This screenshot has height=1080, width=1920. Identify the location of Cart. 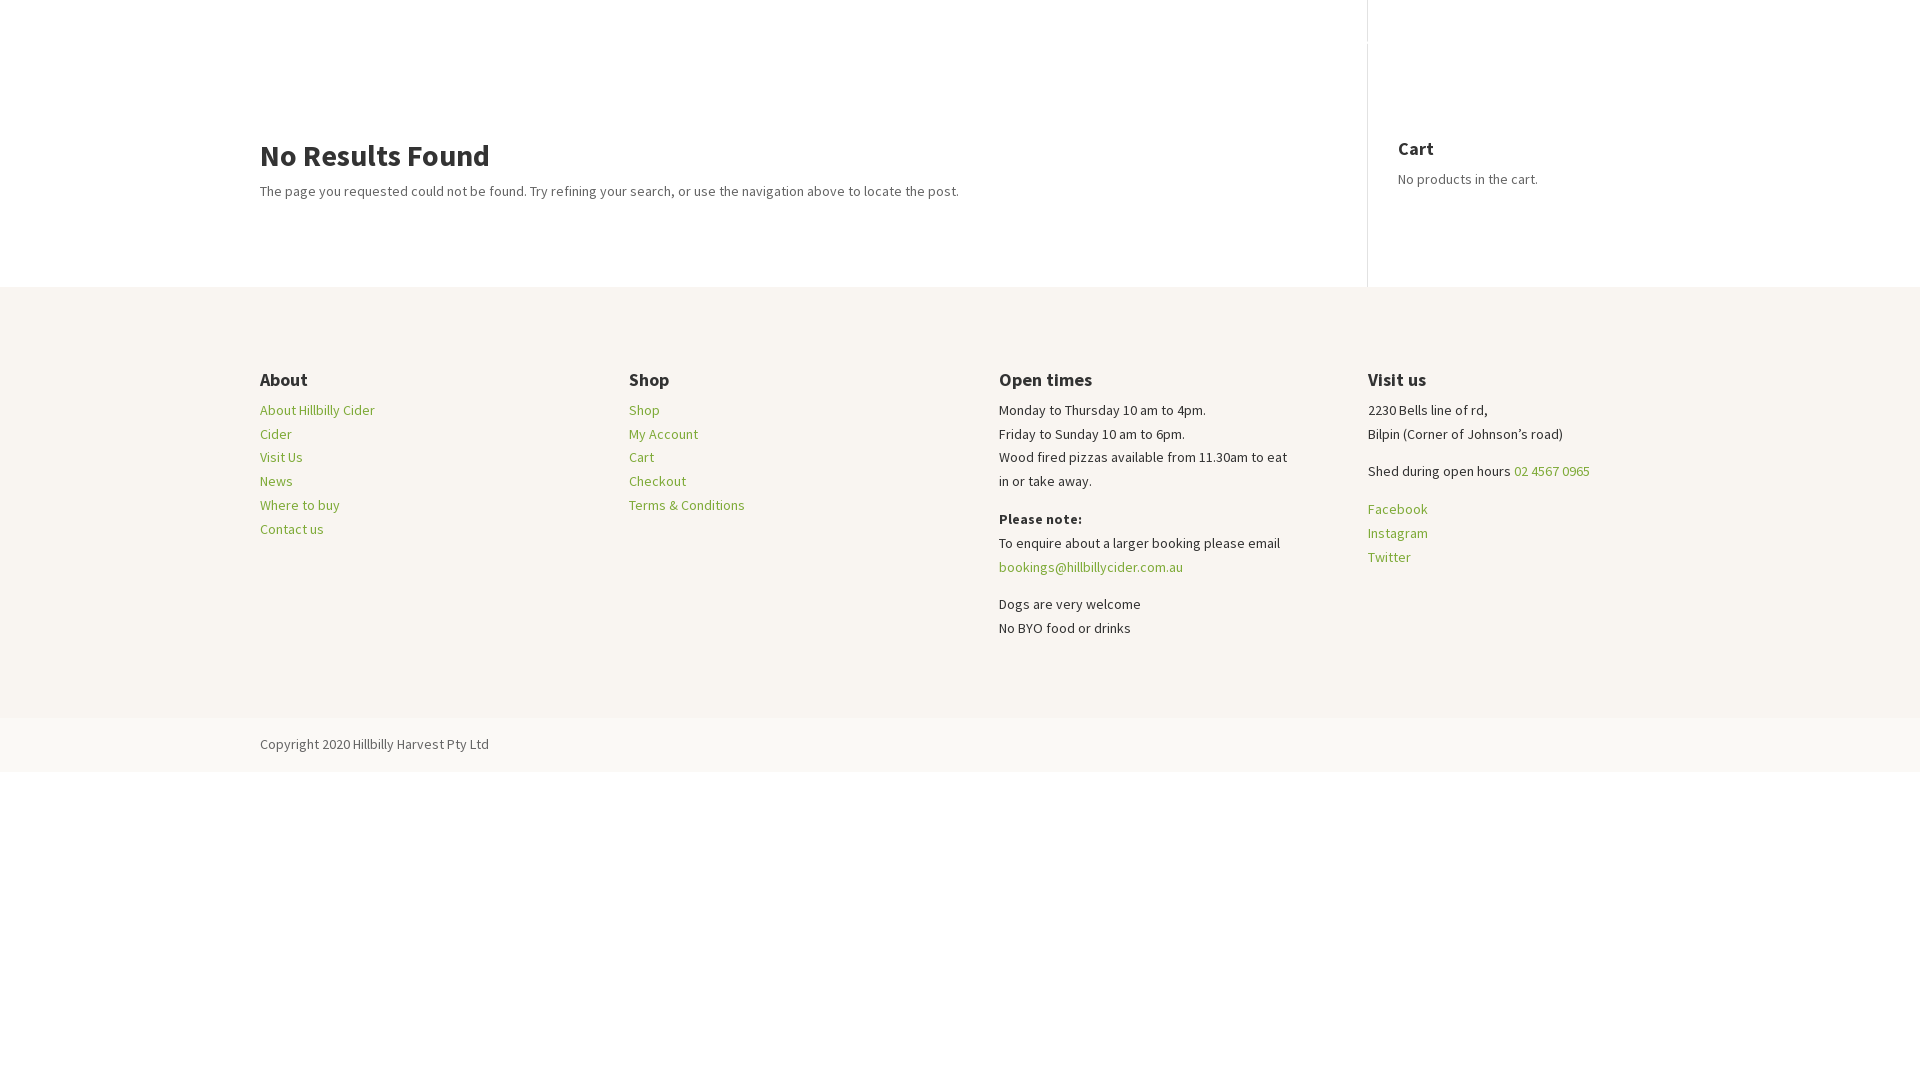
(642, 457).